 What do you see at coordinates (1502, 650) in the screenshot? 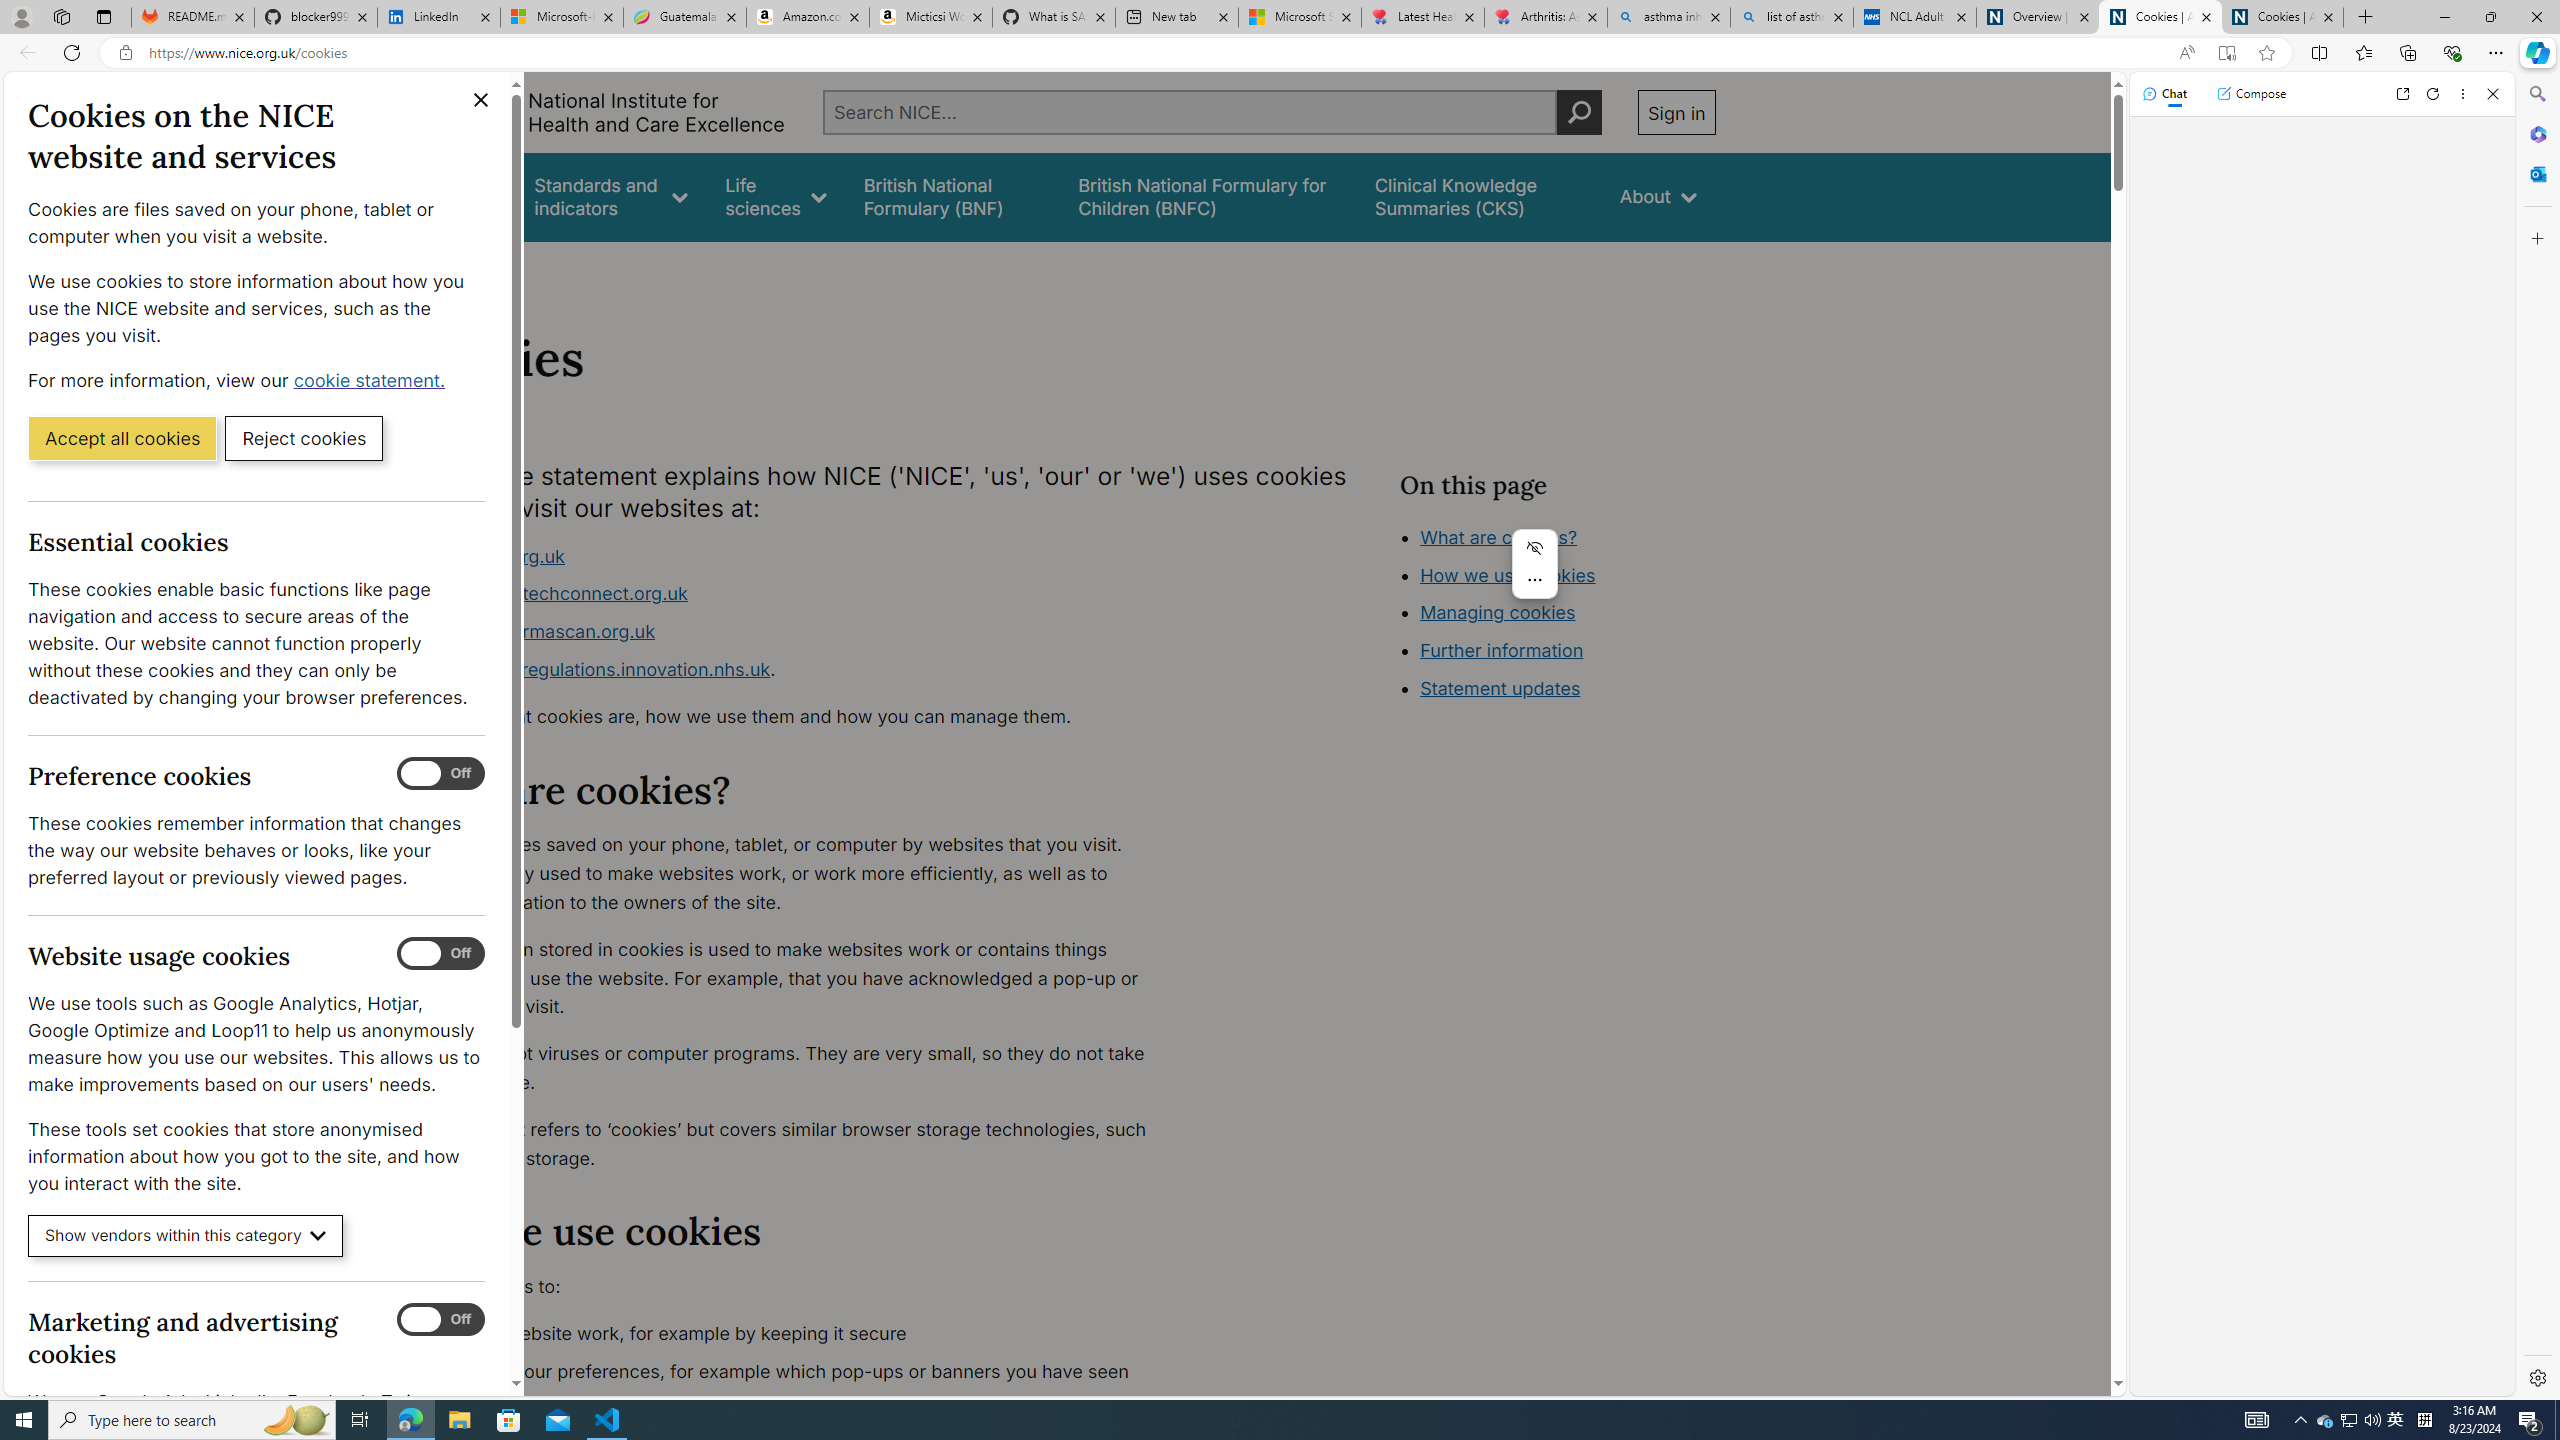
I see `Further information` at bounding box center [1502, 650].